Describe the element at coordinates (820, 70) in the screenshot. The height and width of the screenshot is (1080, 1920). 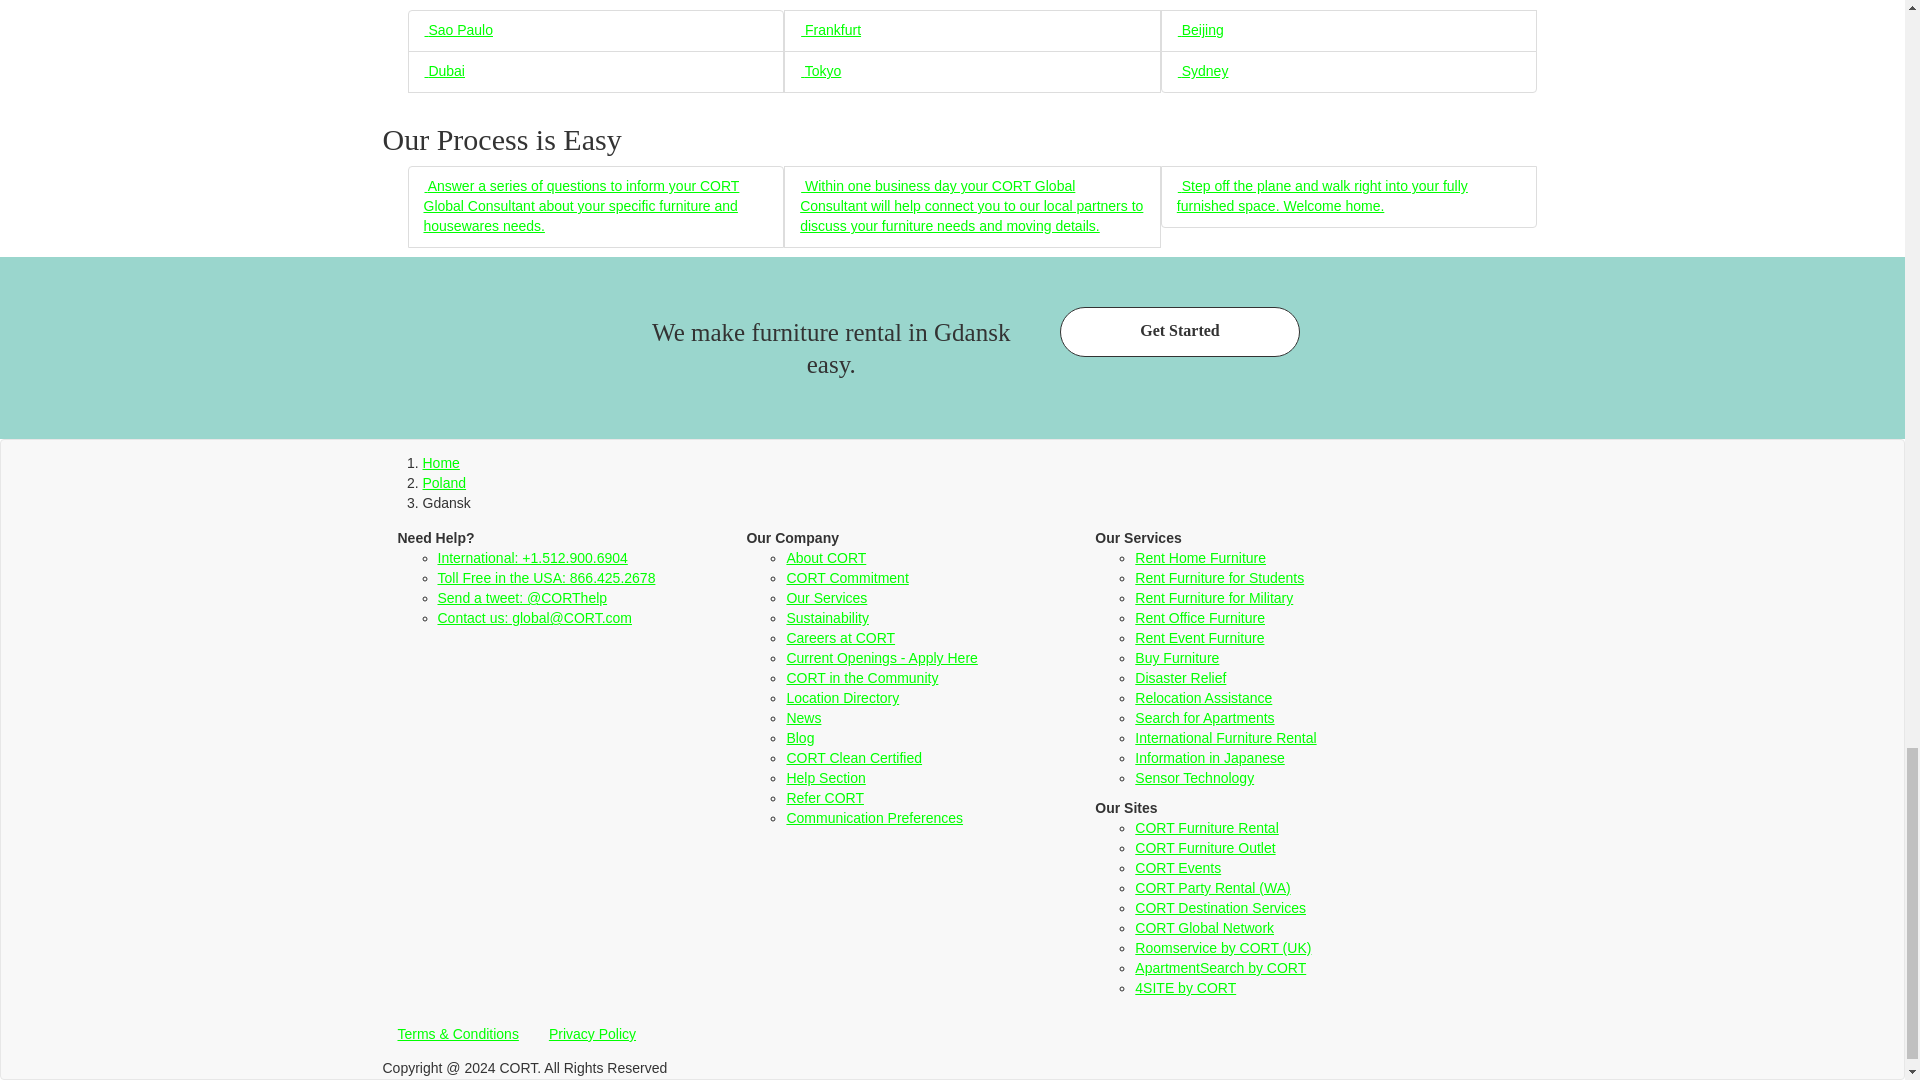
I see `Tokyo` at that location.